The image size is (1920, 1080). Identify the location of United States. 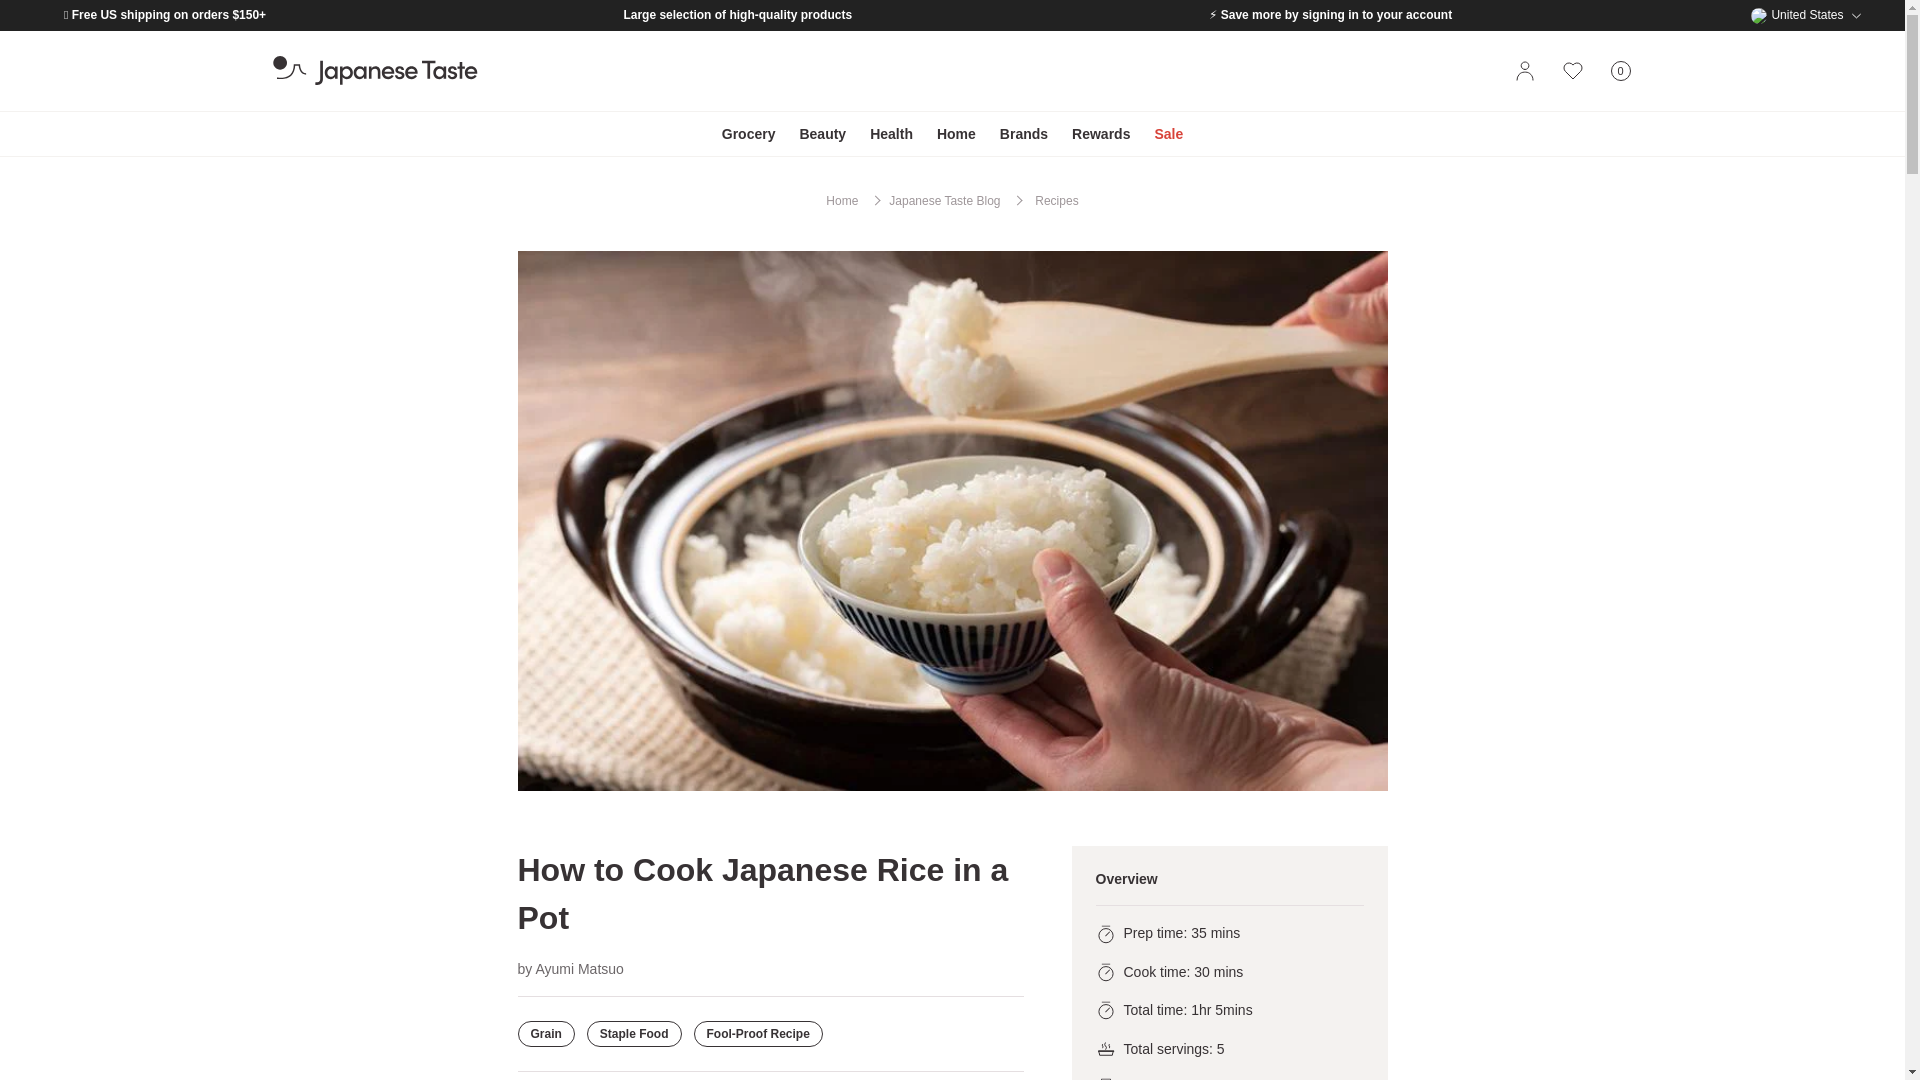
(1620, 71).